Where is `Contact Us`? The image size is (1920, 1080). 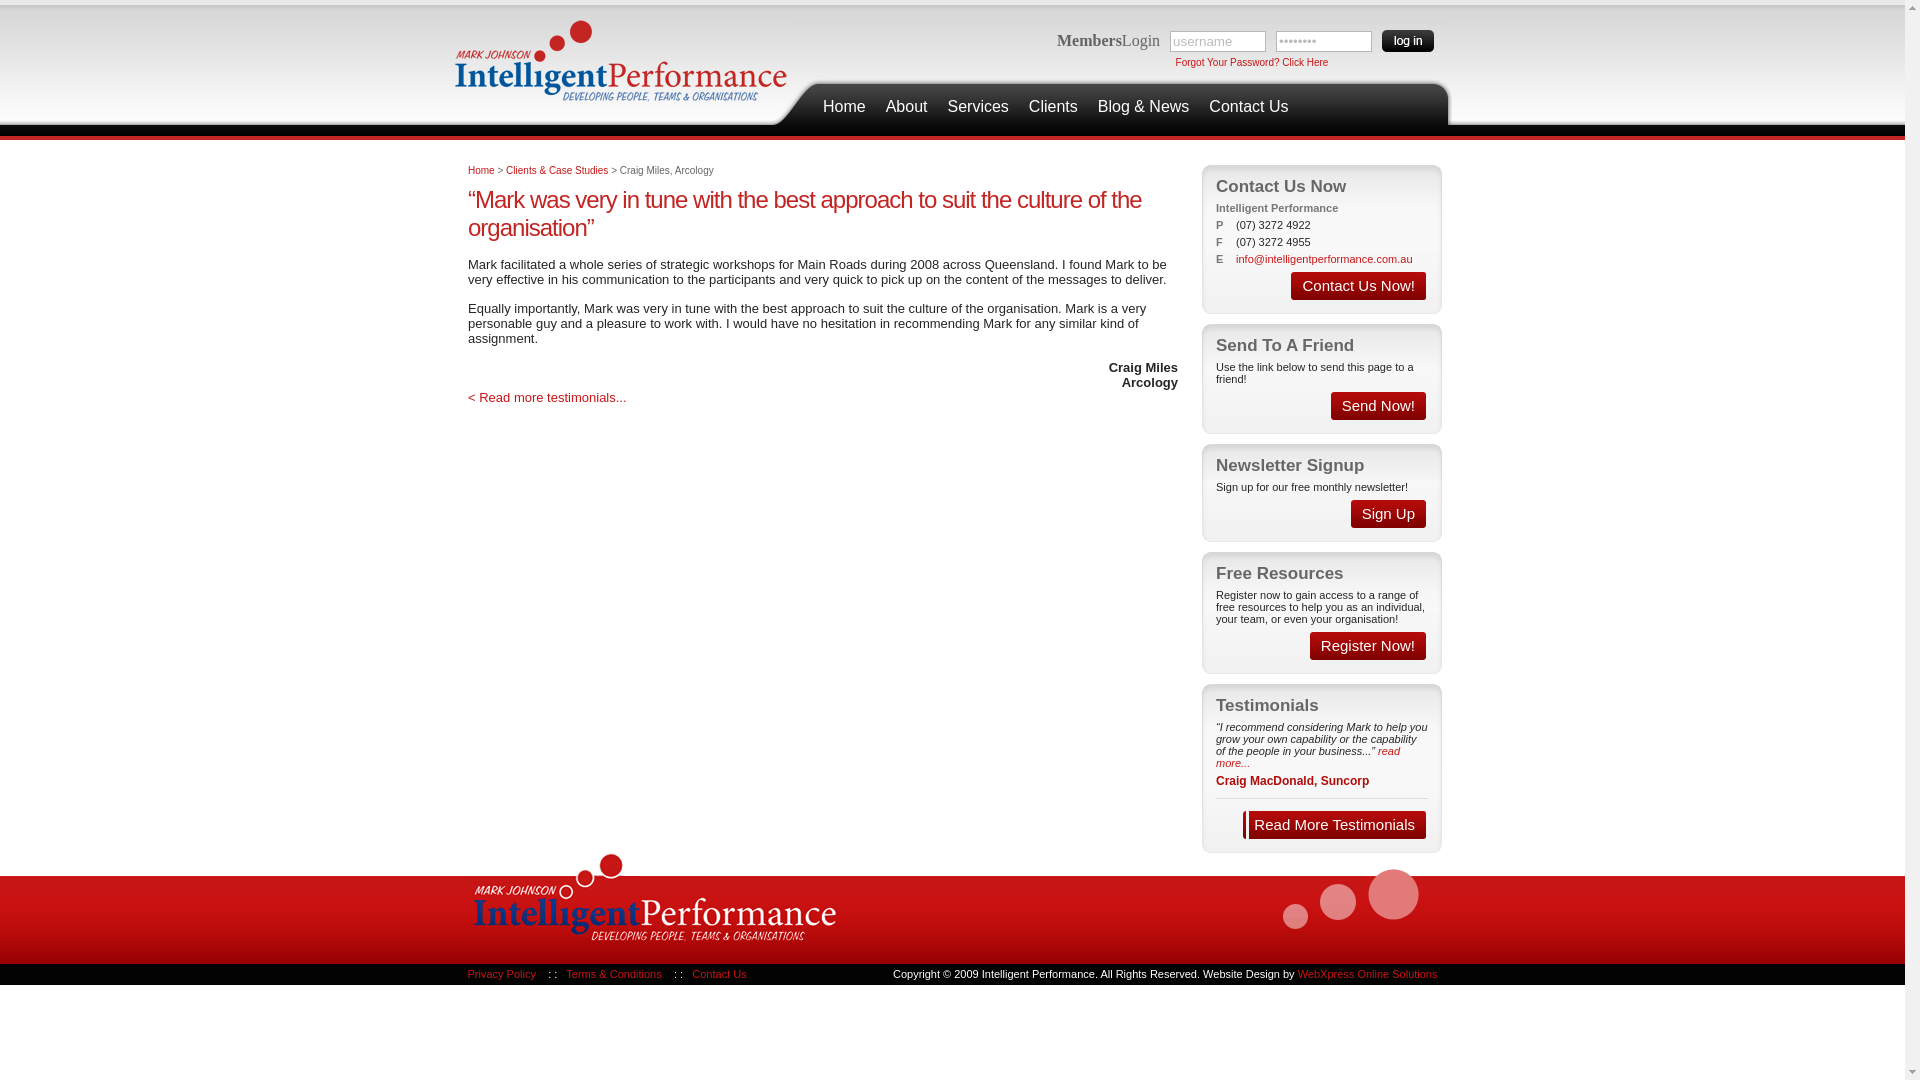 Contact Us is located at coordinates (719, 974).